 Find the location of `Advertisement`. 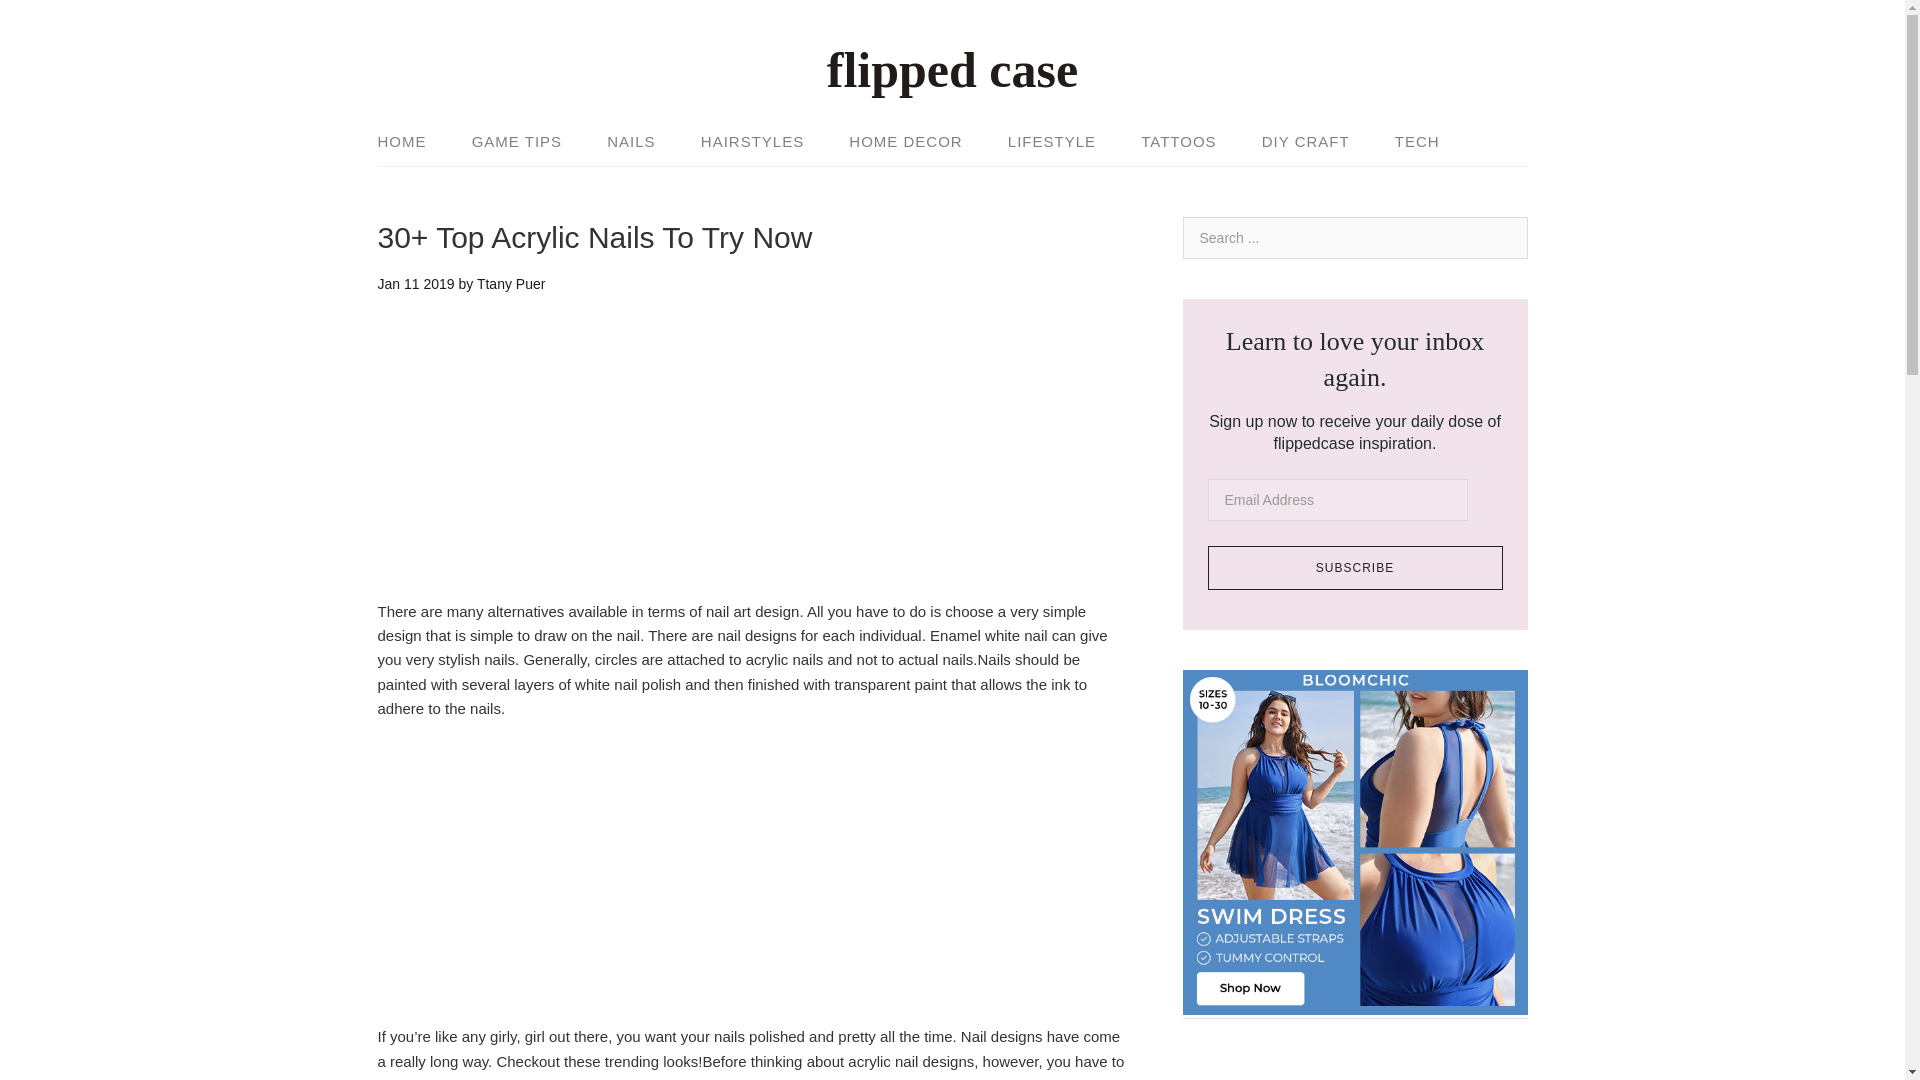

Advertisement is located at coordinates (753, 884).